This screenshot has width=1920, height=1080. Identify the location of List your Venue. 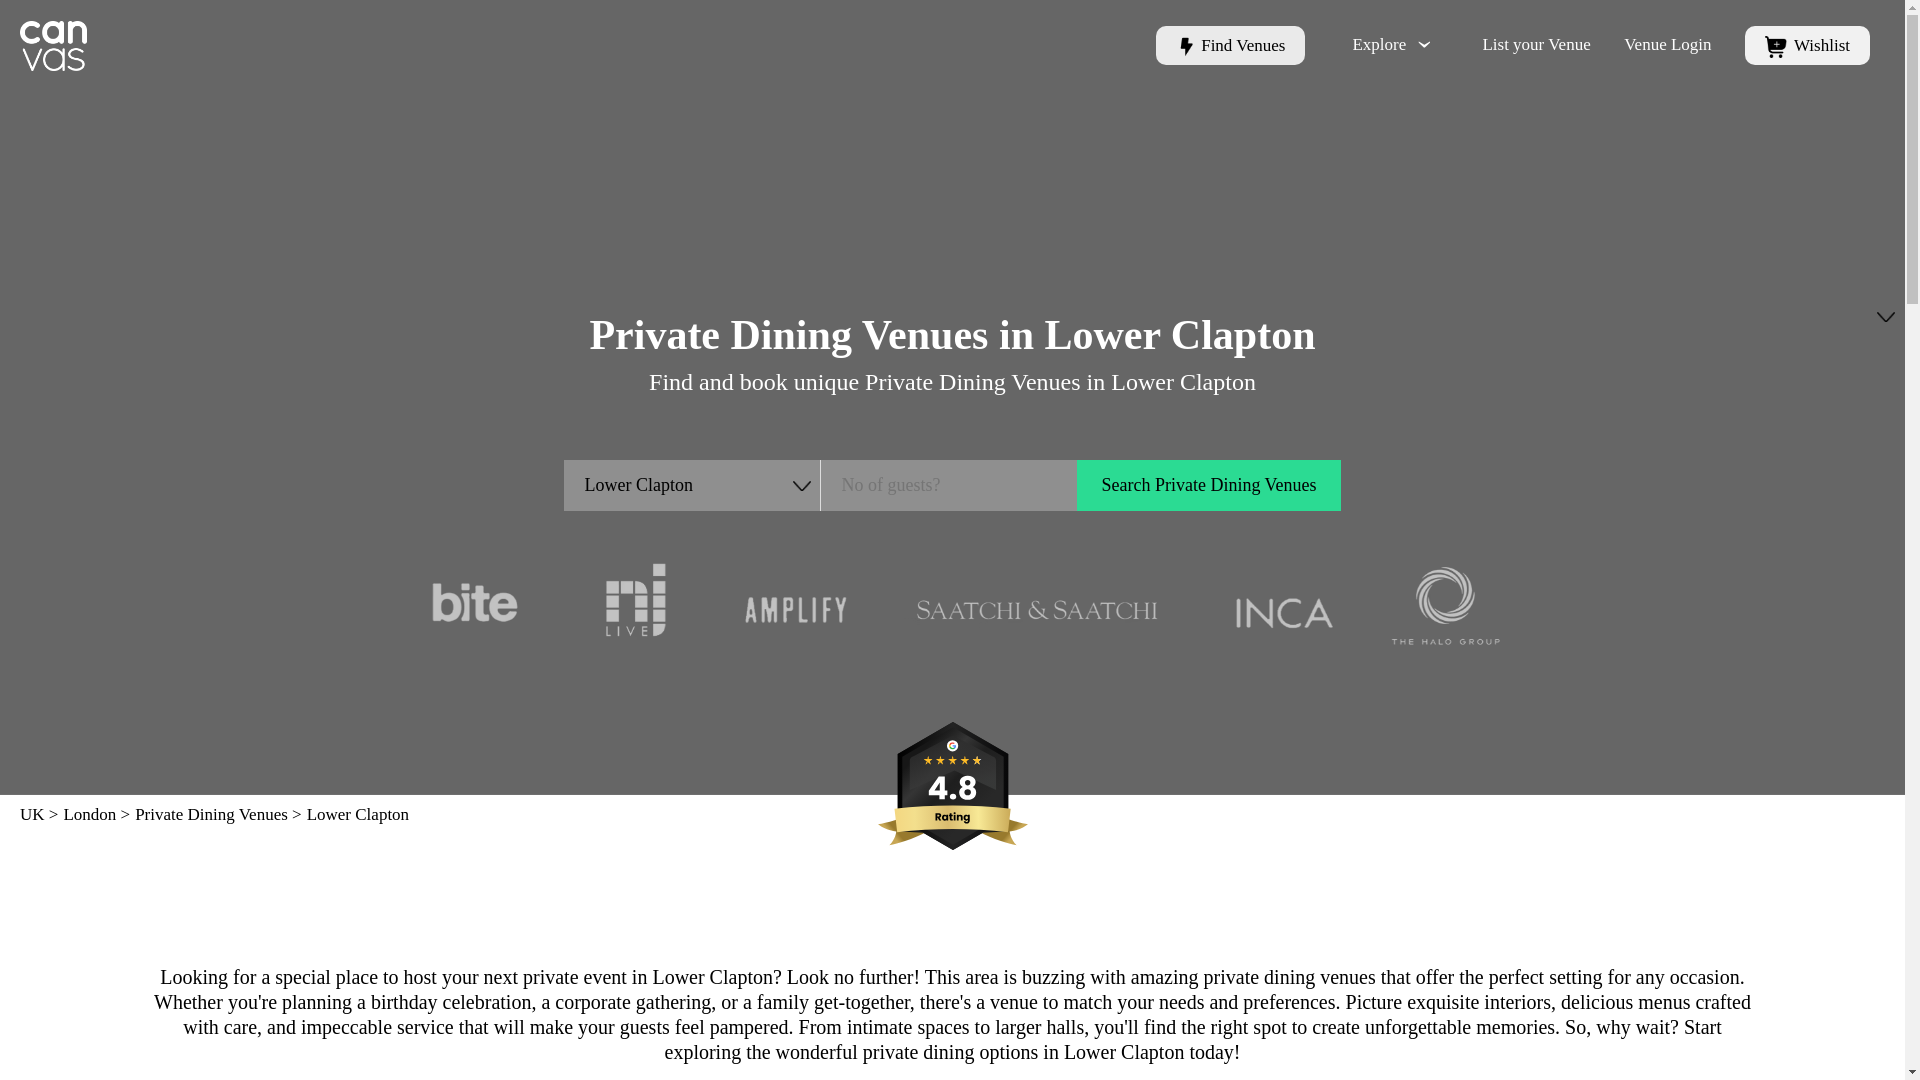
(1536, 44).